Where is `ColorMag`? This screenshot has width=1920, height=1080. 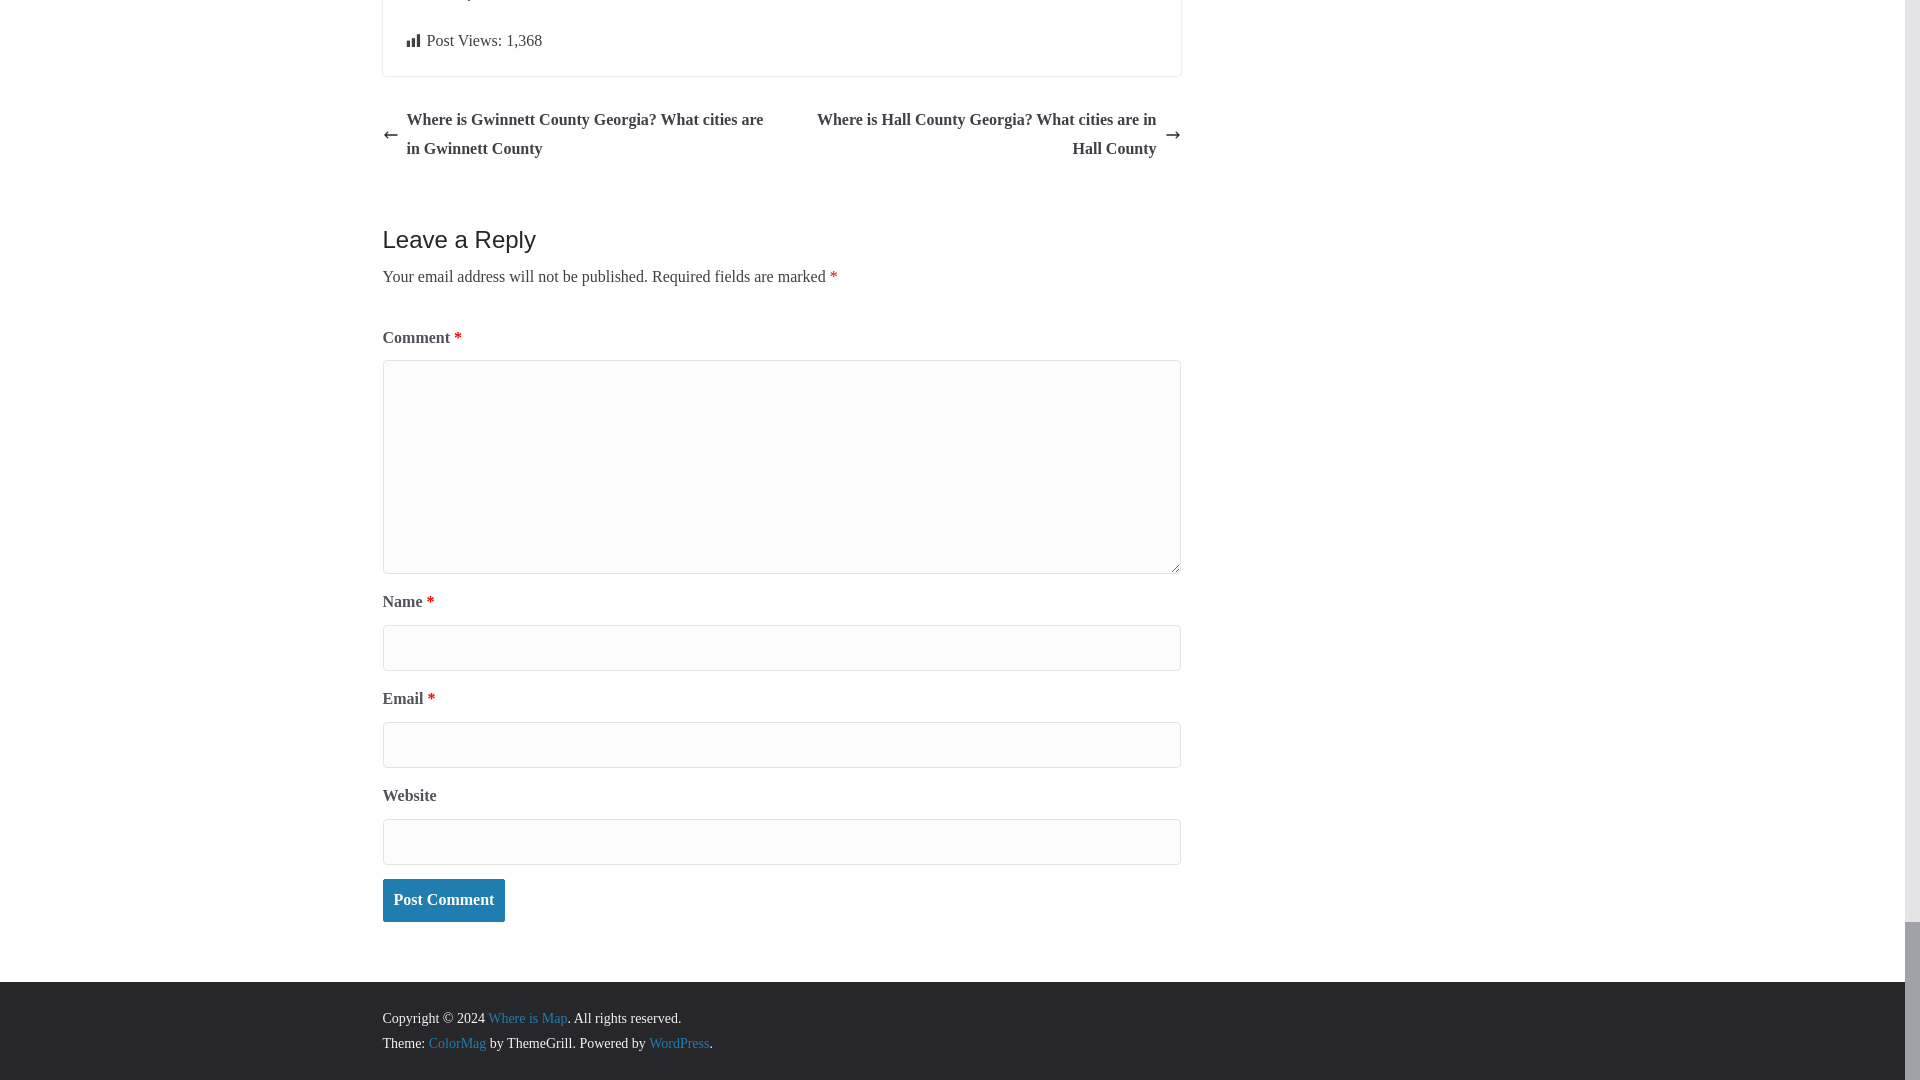
ColorMag is located at coordinates (458, 1042).